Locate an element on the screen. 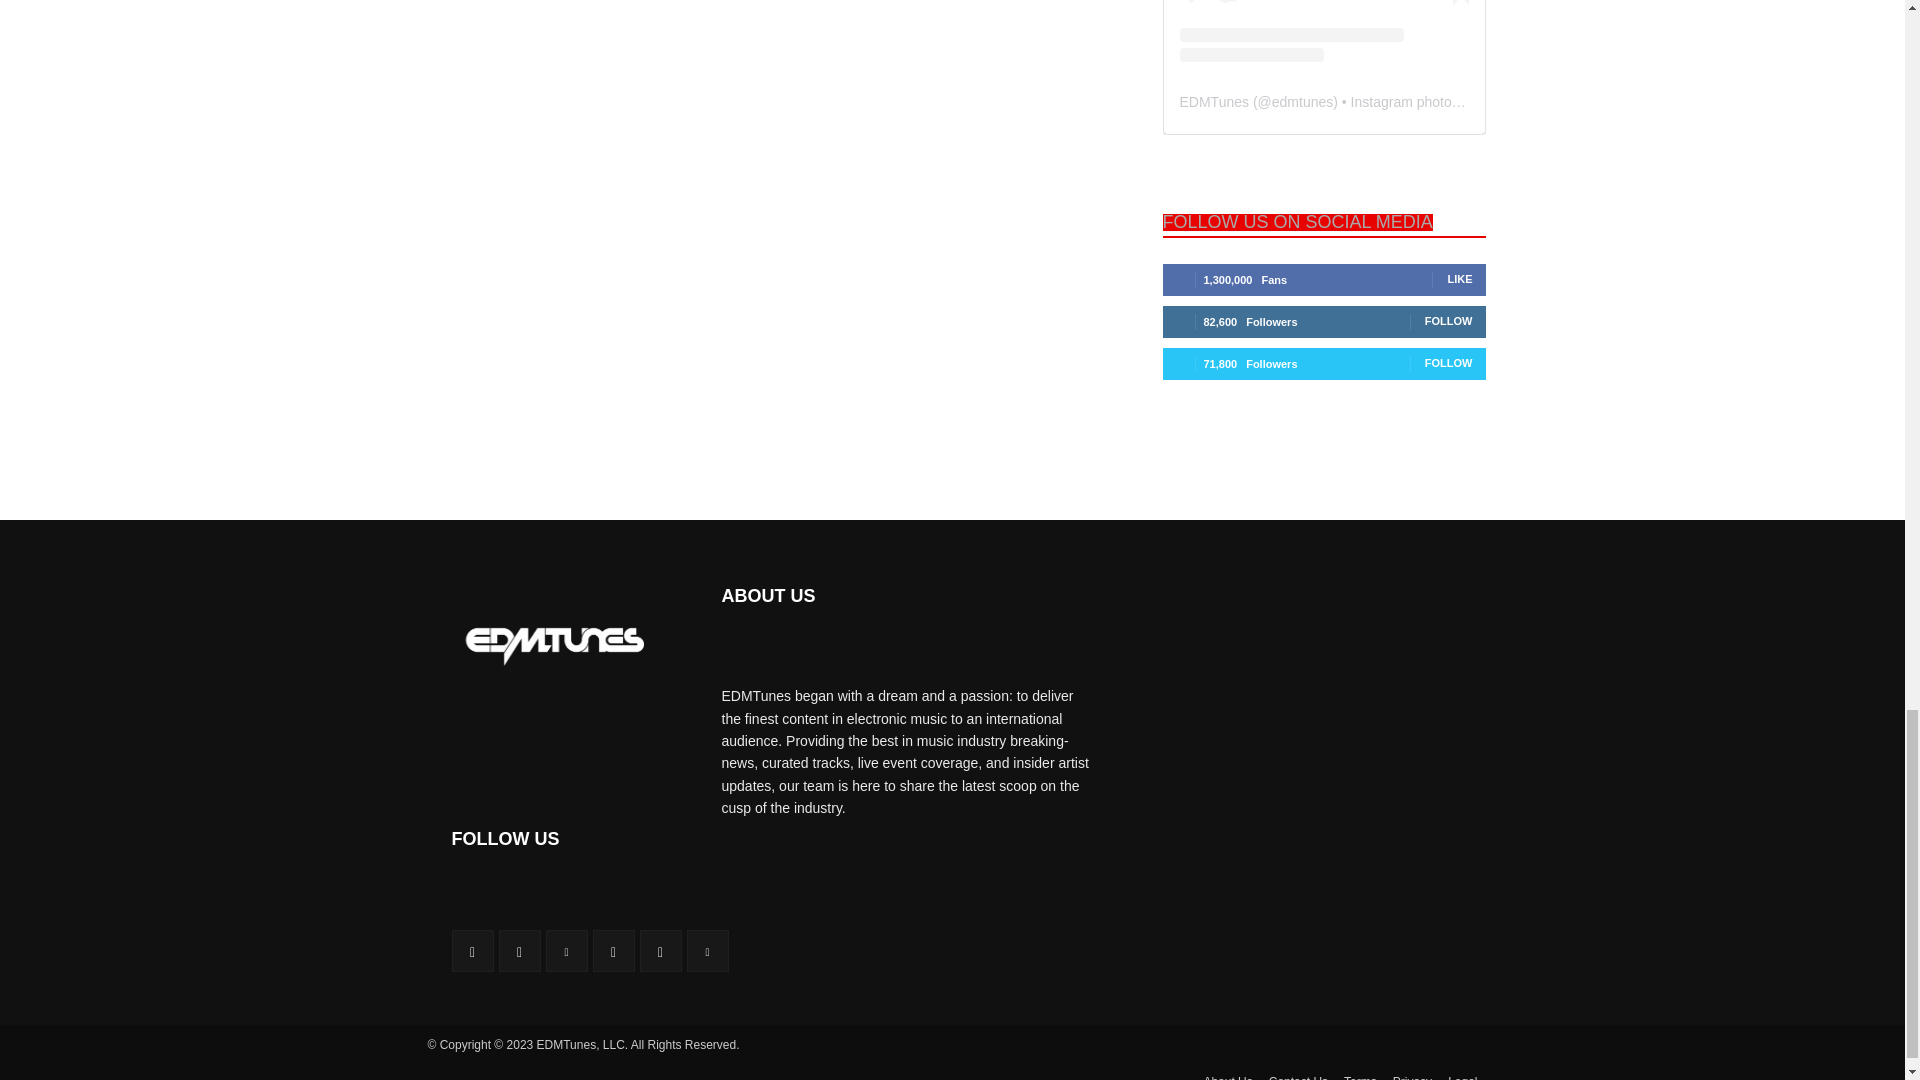 This screenshot has height=1080, width=1920. Facebook is located at coordinates (472, 950).